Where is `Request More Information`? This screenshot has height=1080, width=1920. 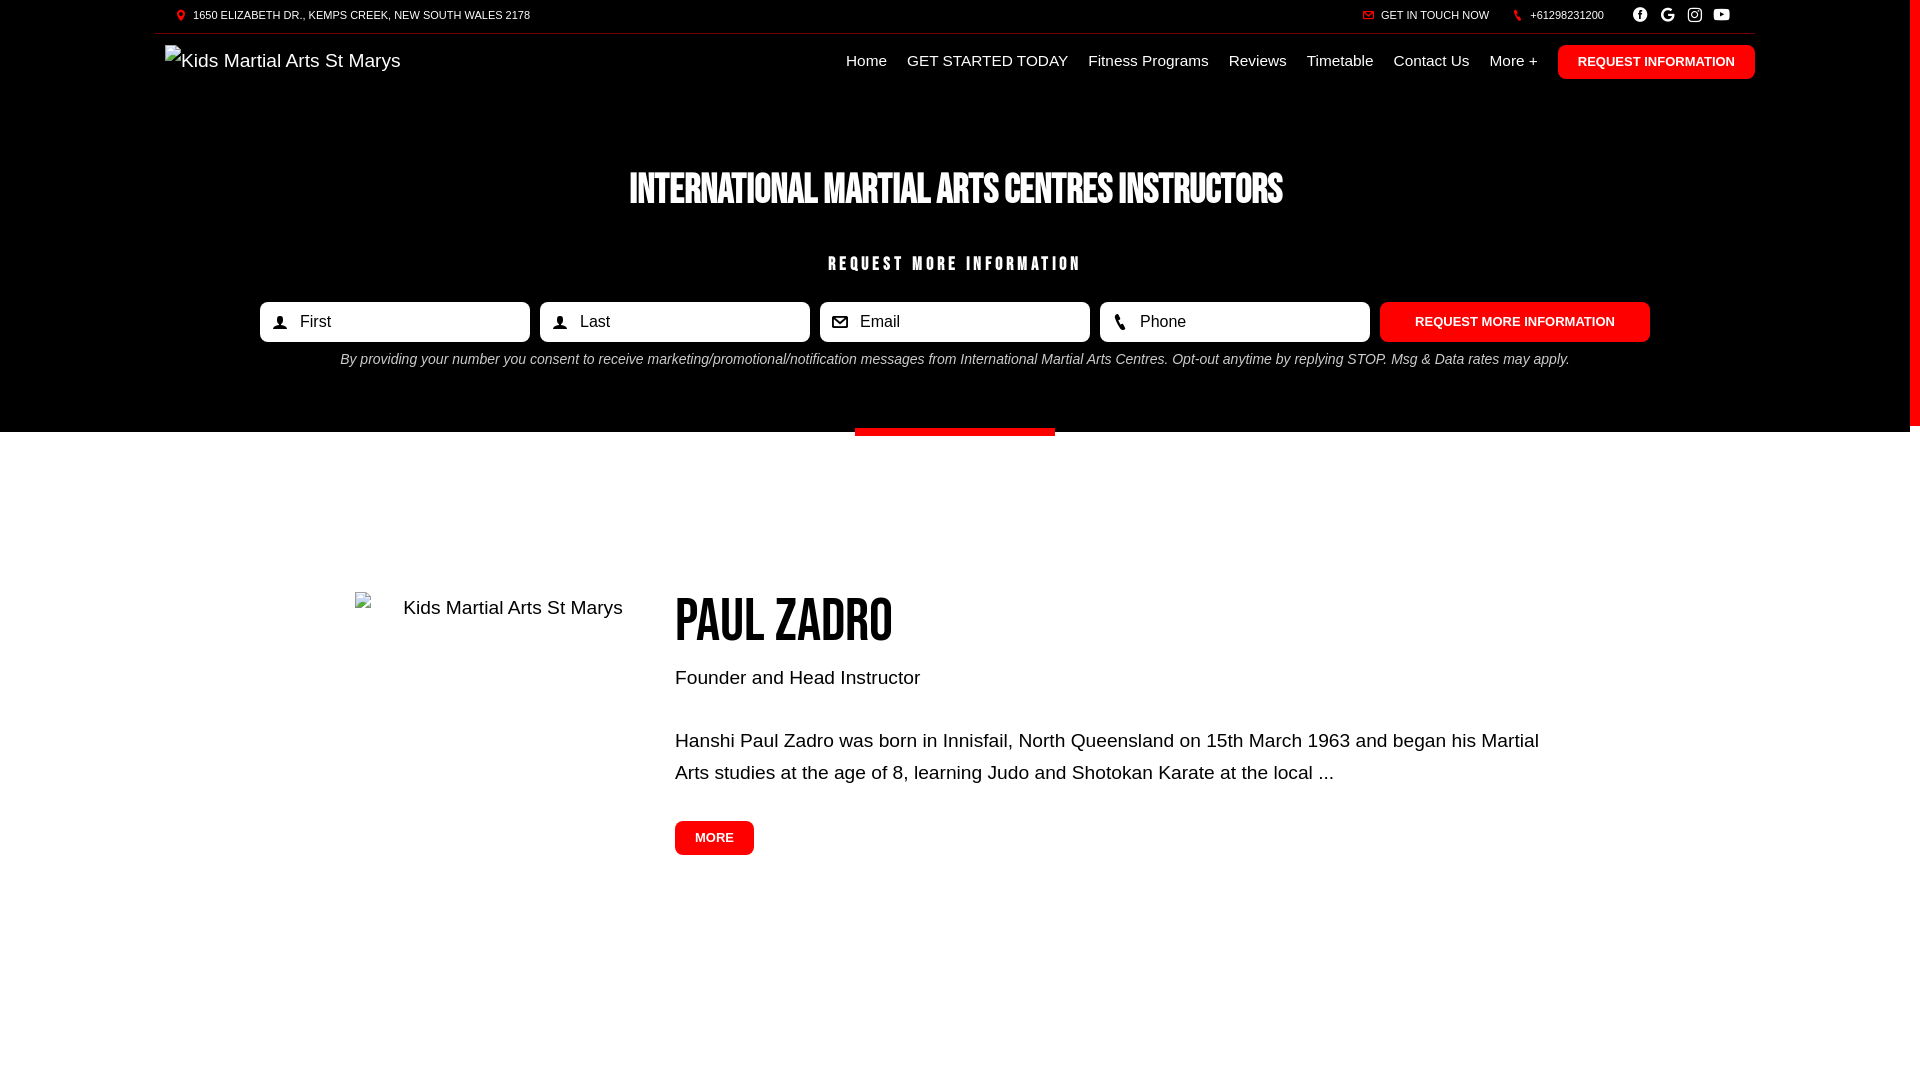 Request More Information is located at coordinates (1515, 322).